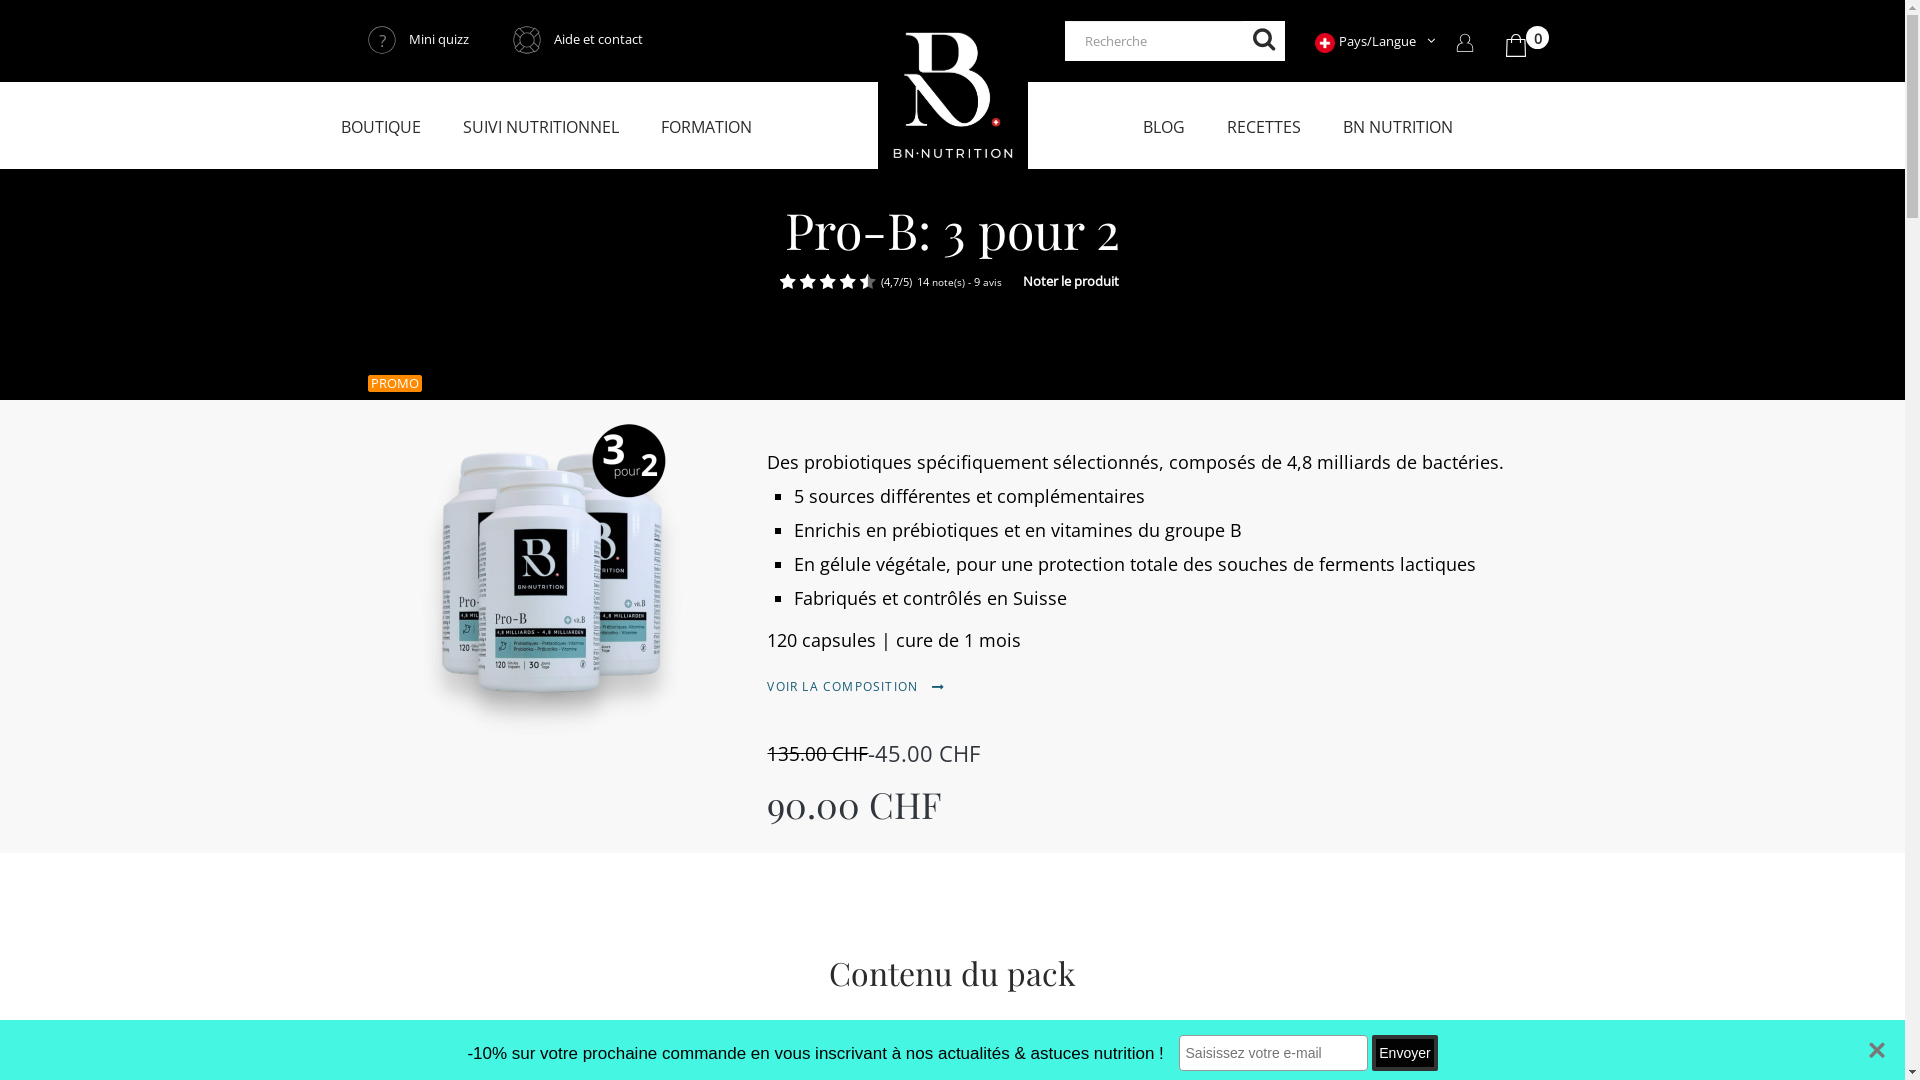 This screenshot has width=1920, height=1080. I want to click on SUIVI NUTRITIONNEL, so click(546, 127).